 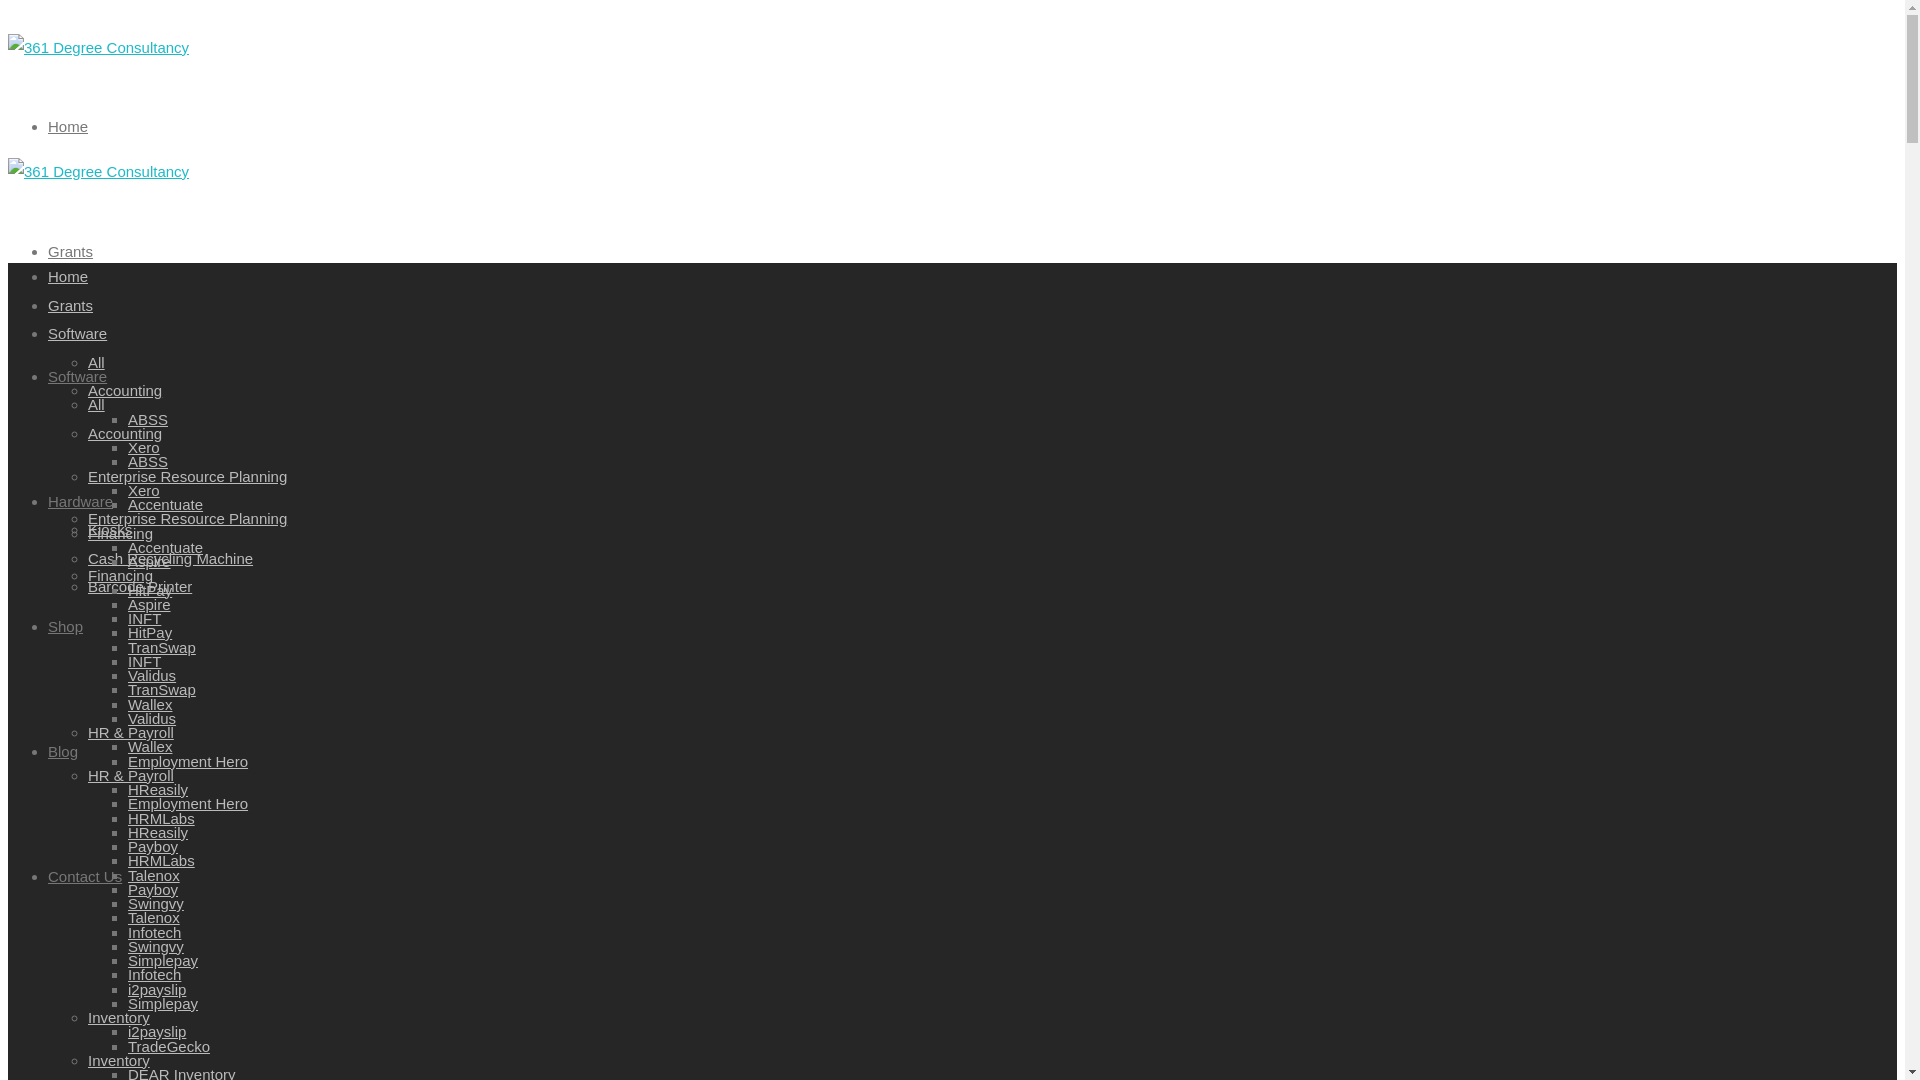 What do you see at coordinates (158, 790) in the screenshot?
I see `HReasily` at bounding box center [158, 790].